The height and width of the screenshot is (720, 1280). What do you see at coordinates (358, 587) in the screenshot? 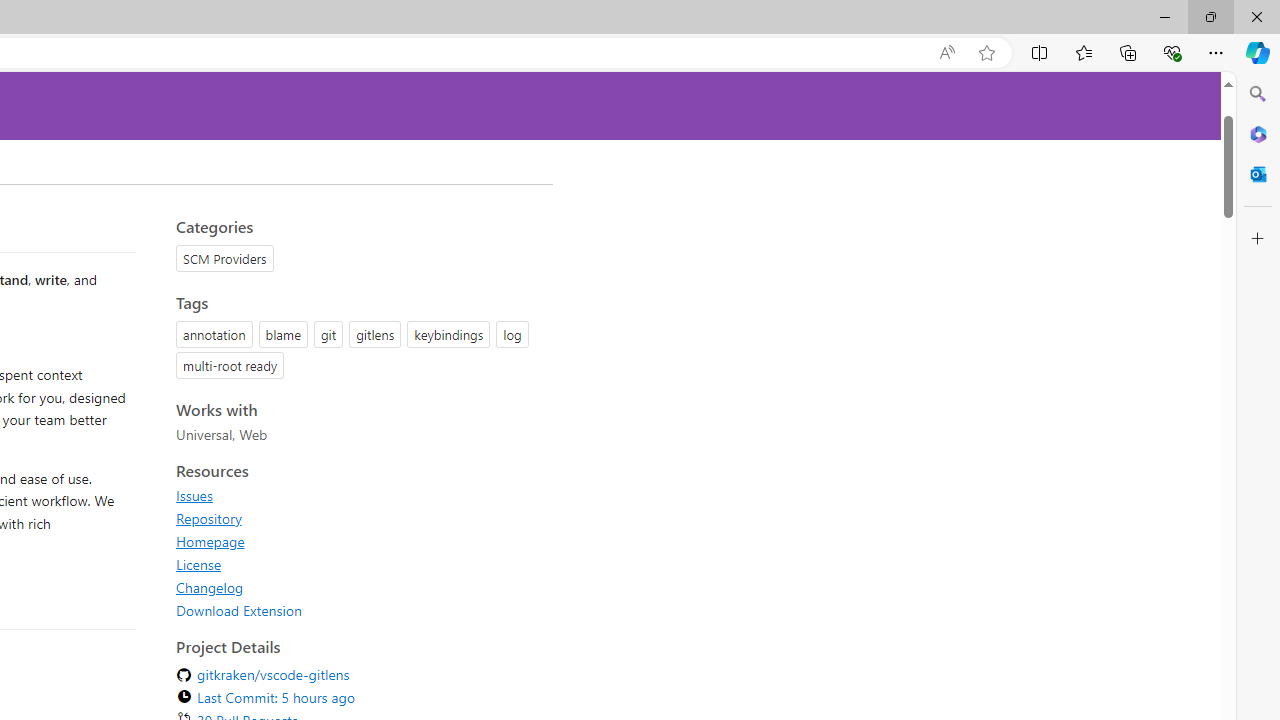
I see `Changelog` at bounding box center [358, 587].